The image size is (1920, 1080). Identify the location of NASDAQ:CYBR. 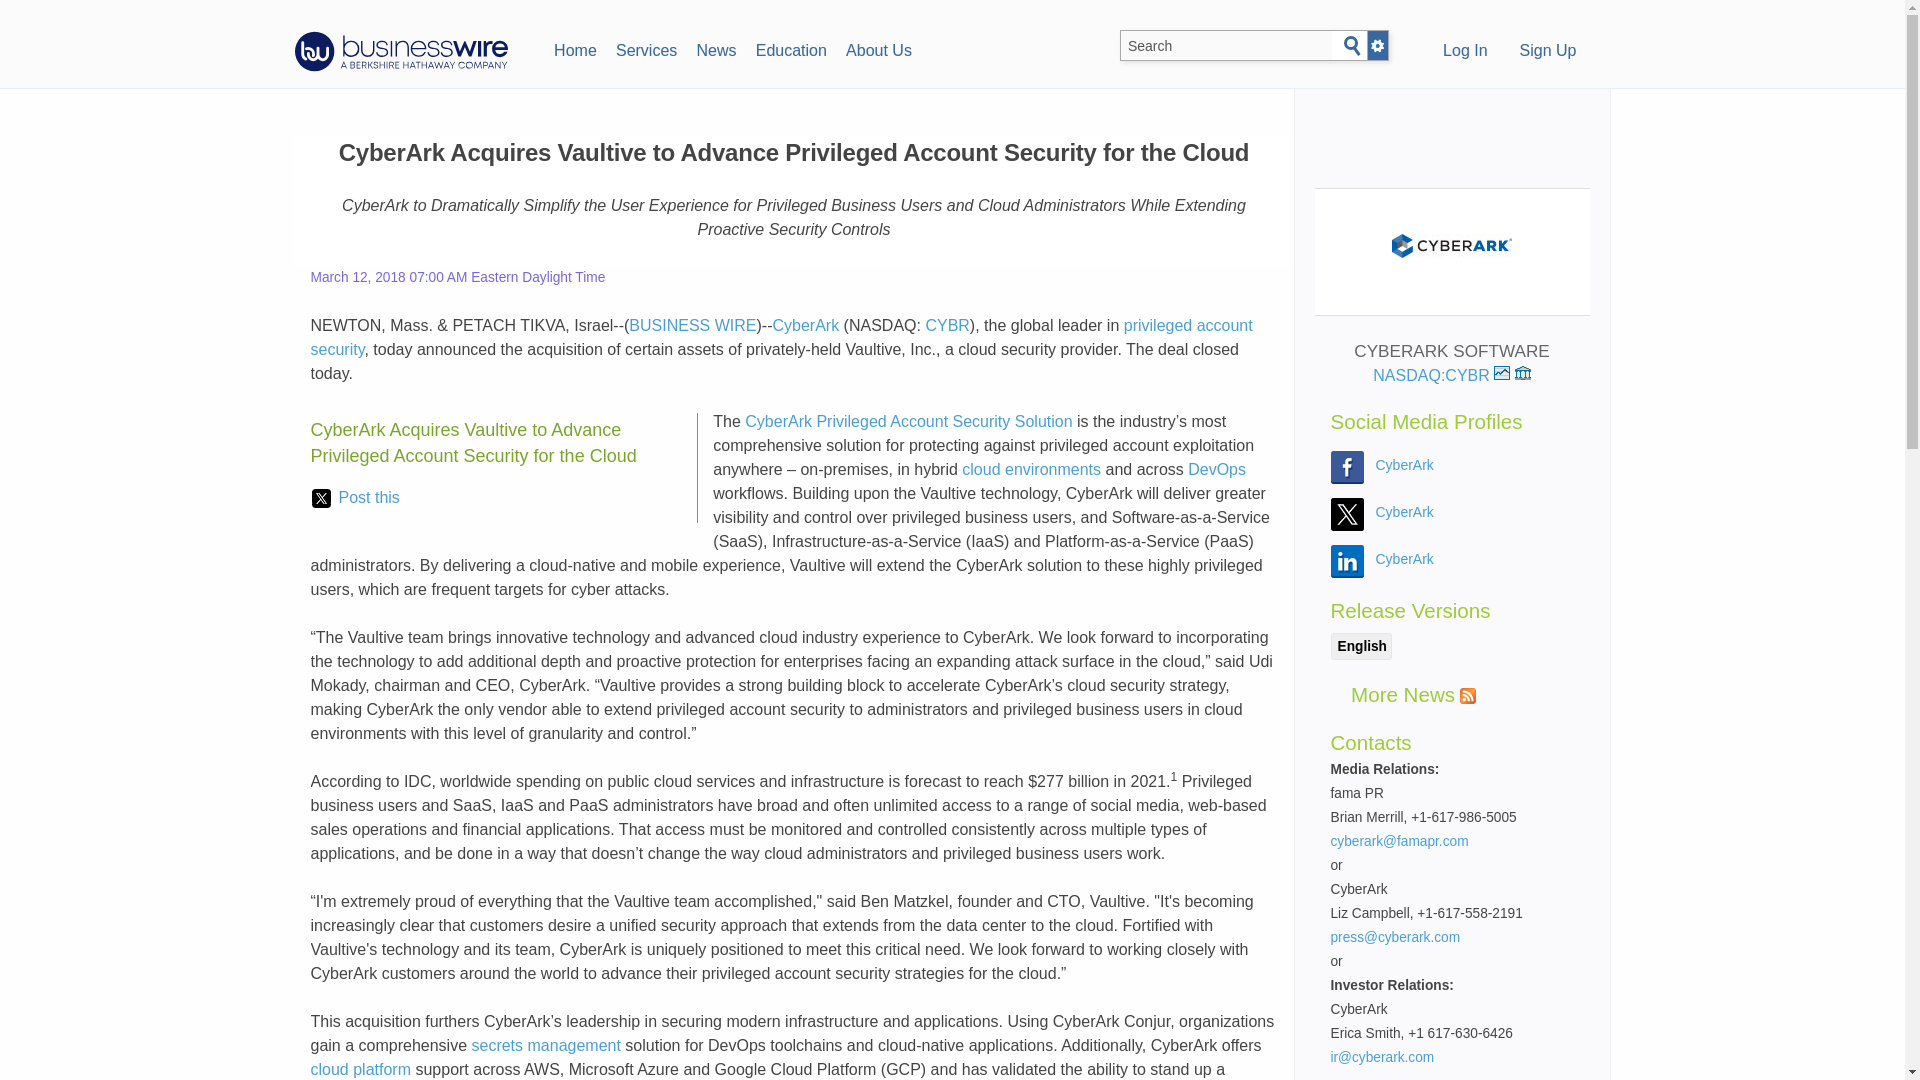
(1440, 376).